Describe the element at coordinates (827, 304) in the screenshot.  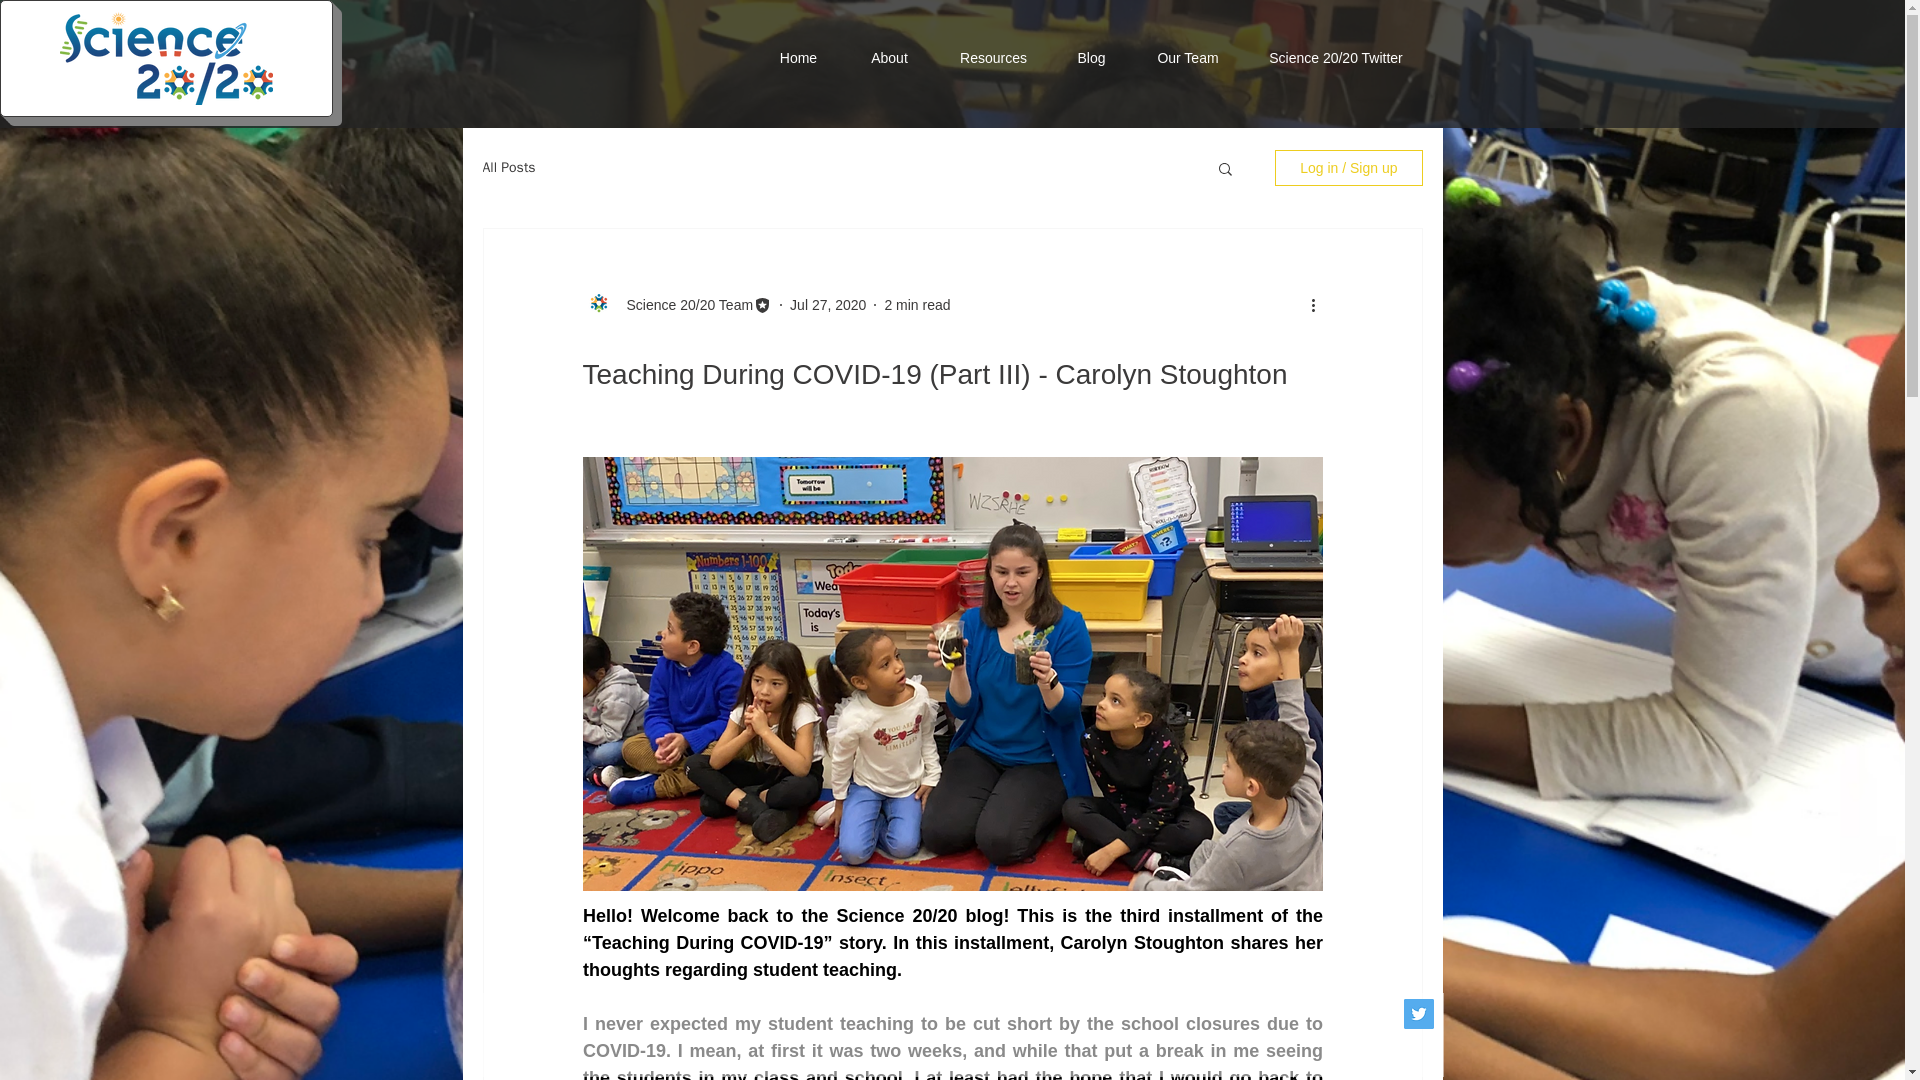
I see `Jul 27, 2020` at that location.